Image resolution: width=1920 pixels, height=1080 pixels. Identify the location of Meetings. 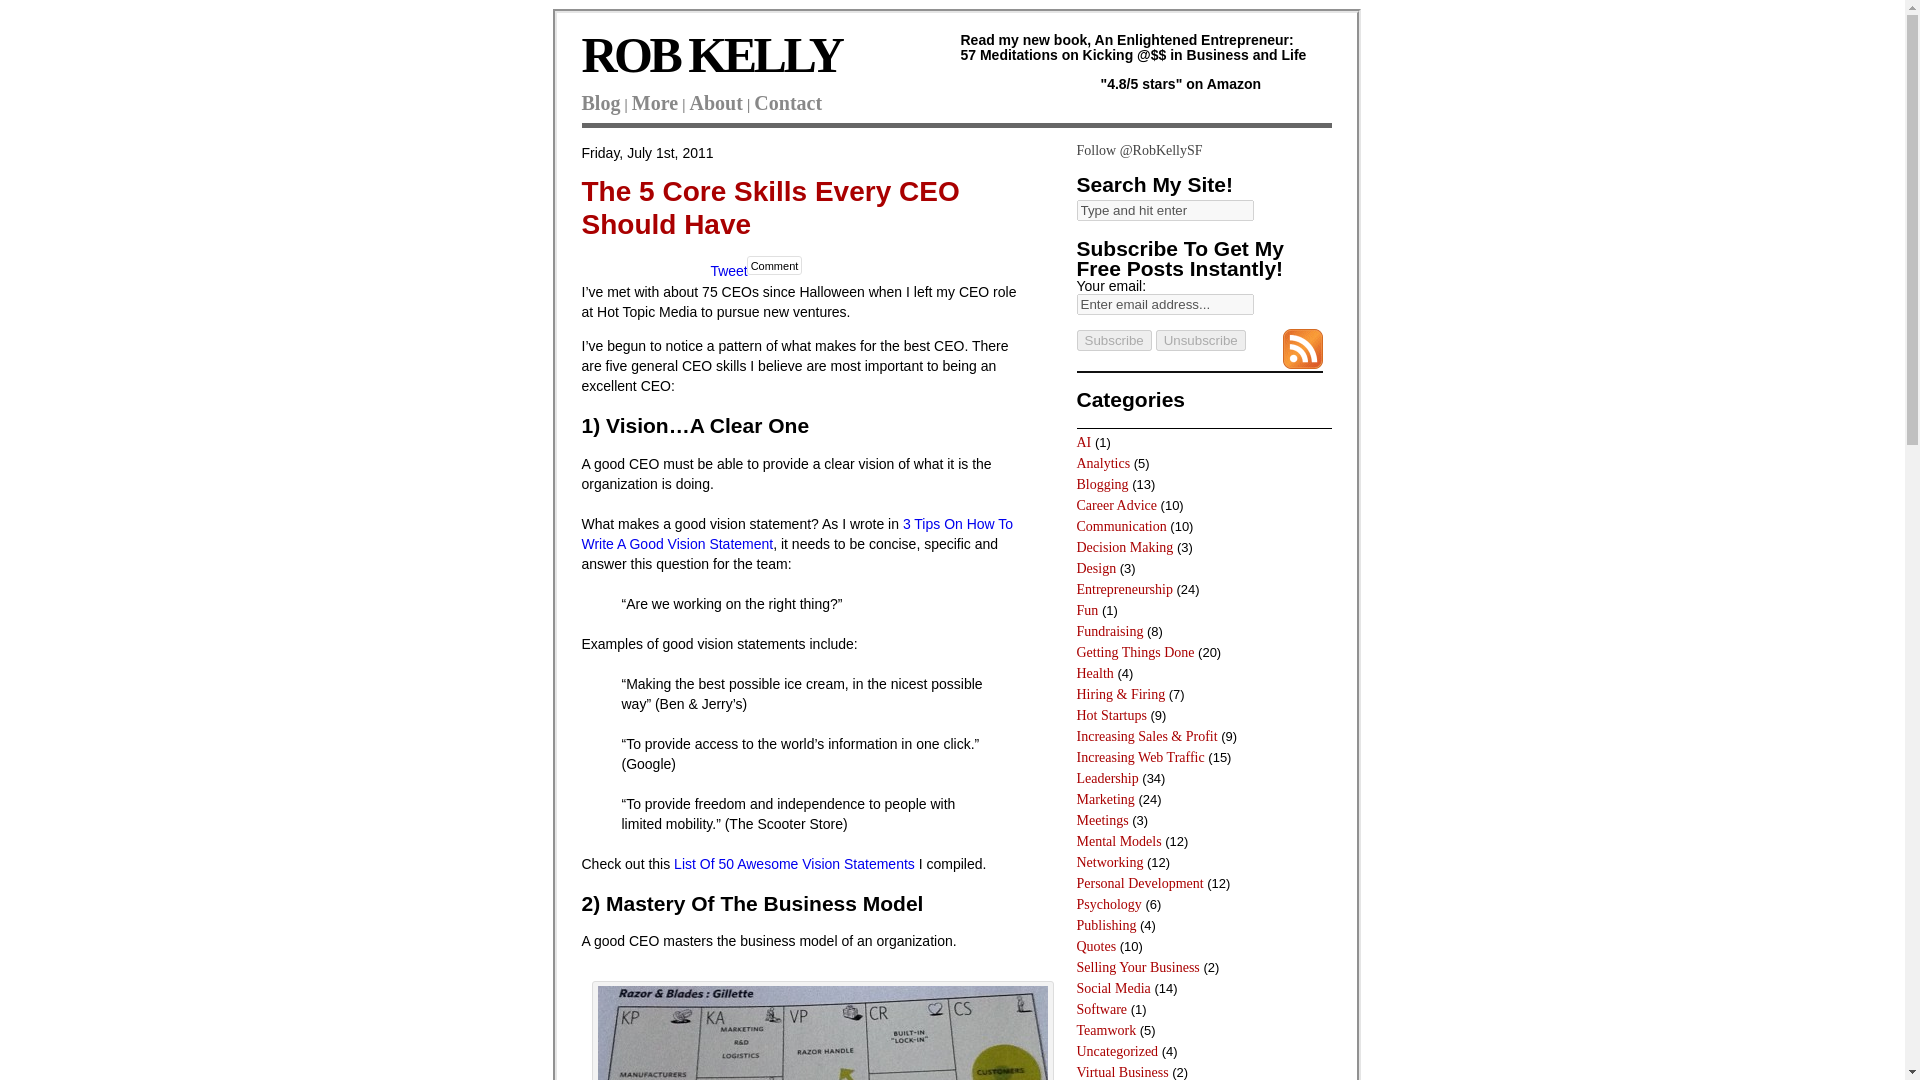
(1102, 820).